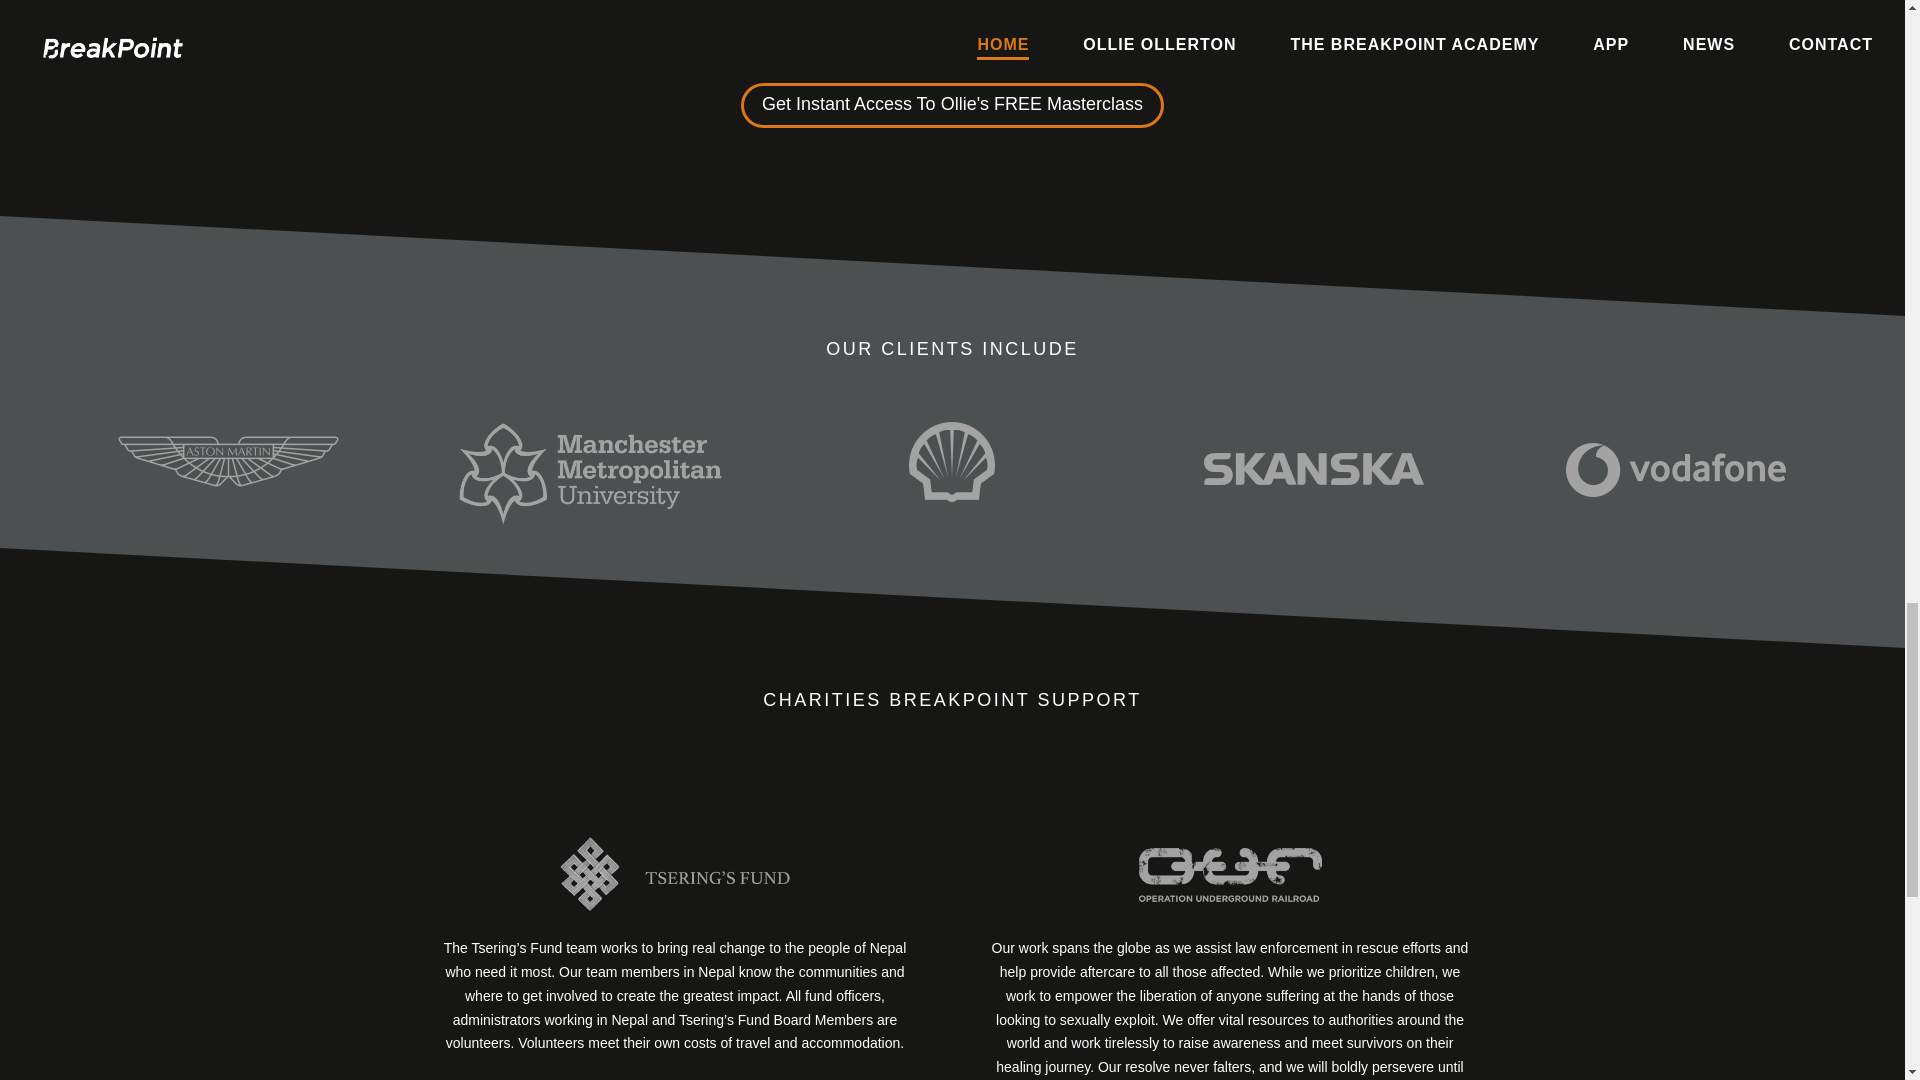 Image resolution: width=1920 pixels, height=1080 pixels. Describe the element at coordinates (1676, 469) in the screenshot. I see `Vodafone orange logo` at that location.